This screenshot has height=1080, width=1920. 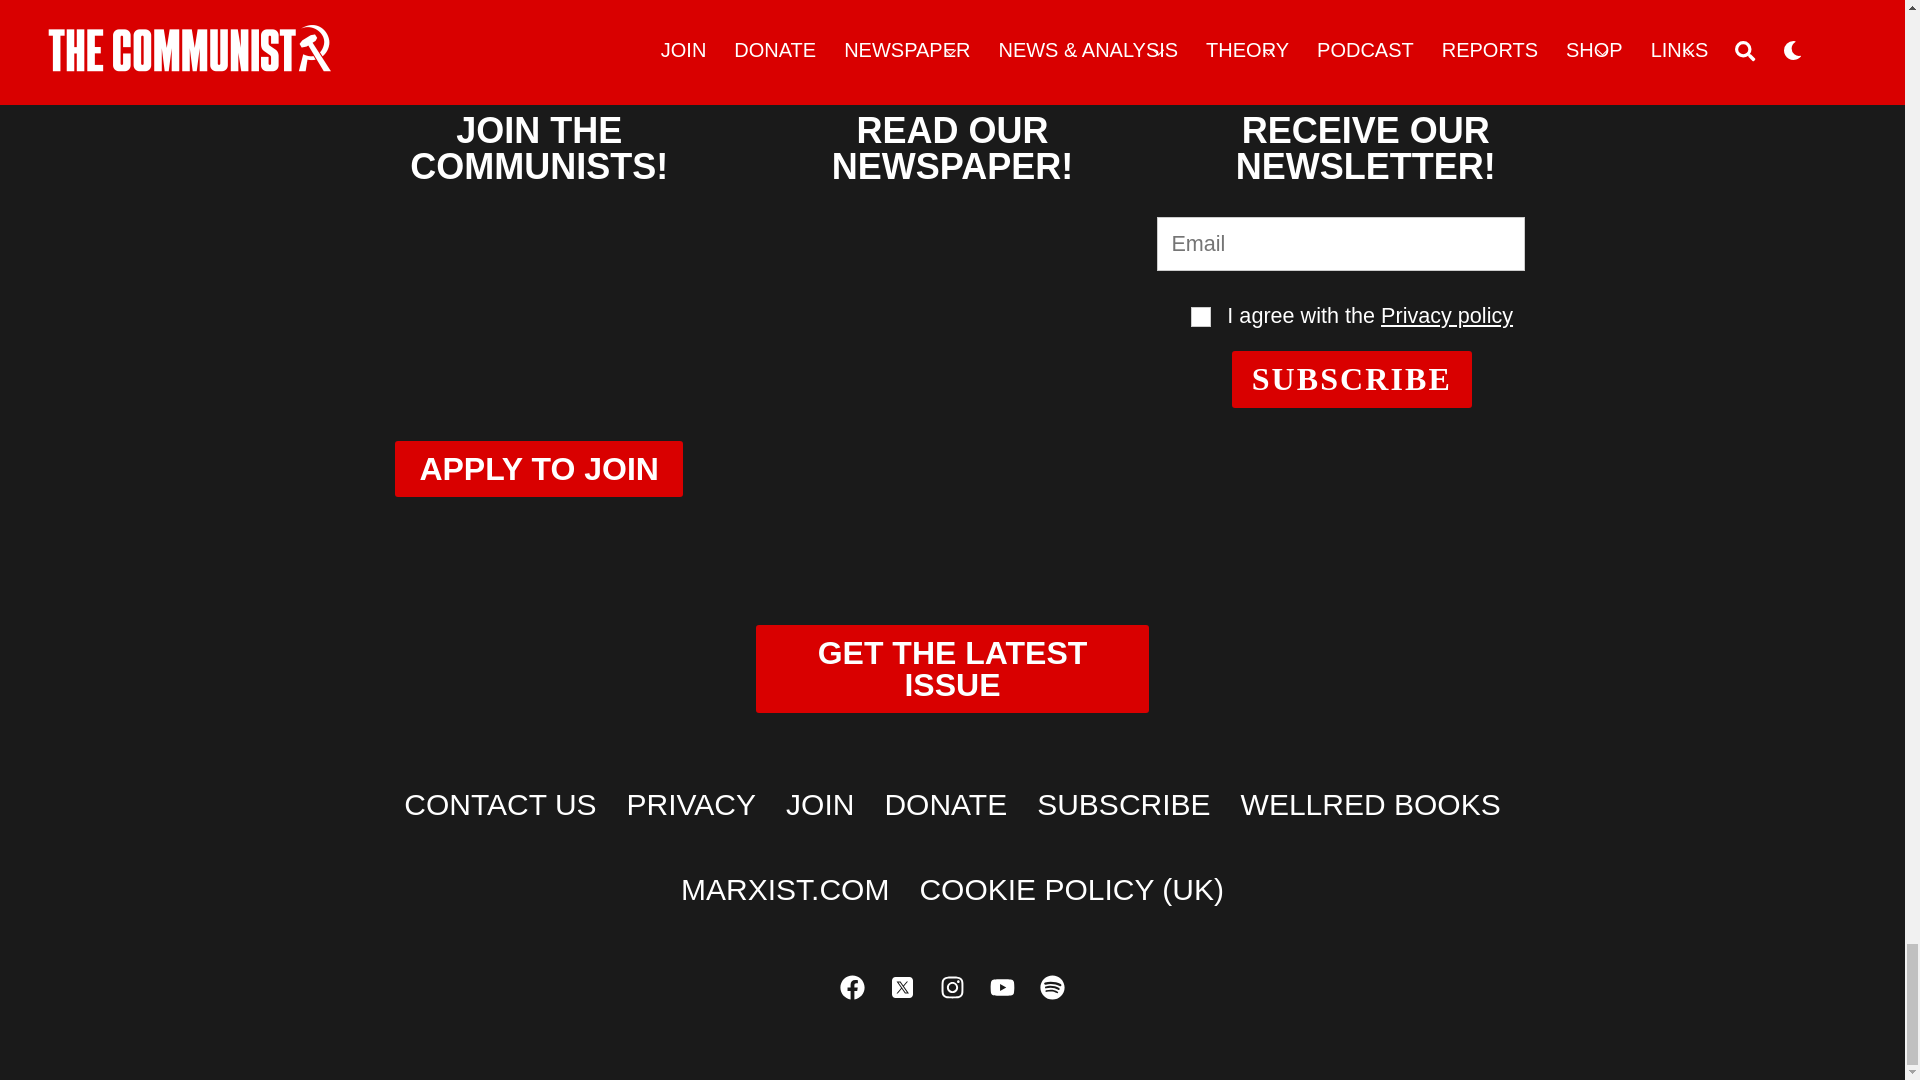 I want to click on Terms and conditions, so click(x=1200, y=316).